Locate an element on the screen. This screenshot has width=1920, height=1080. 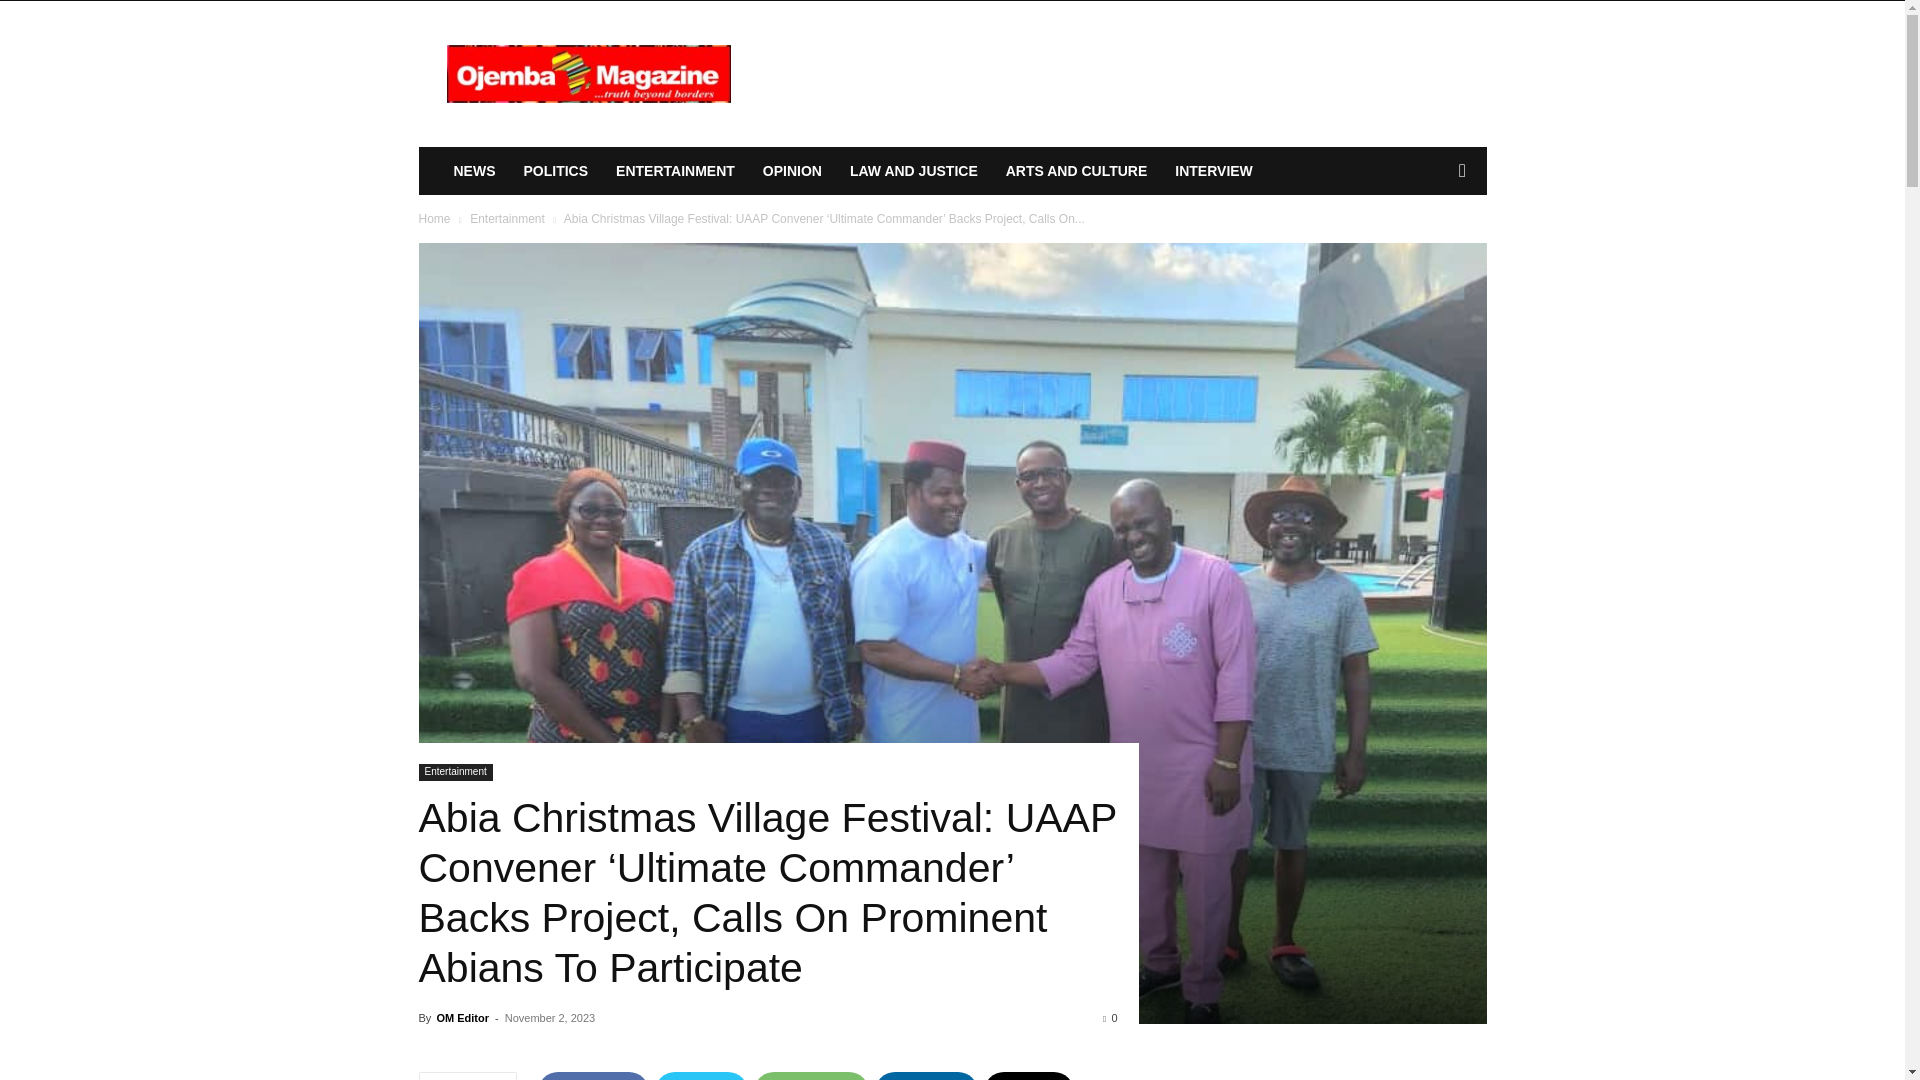
Entertainment is located at coordinates (454, 772).